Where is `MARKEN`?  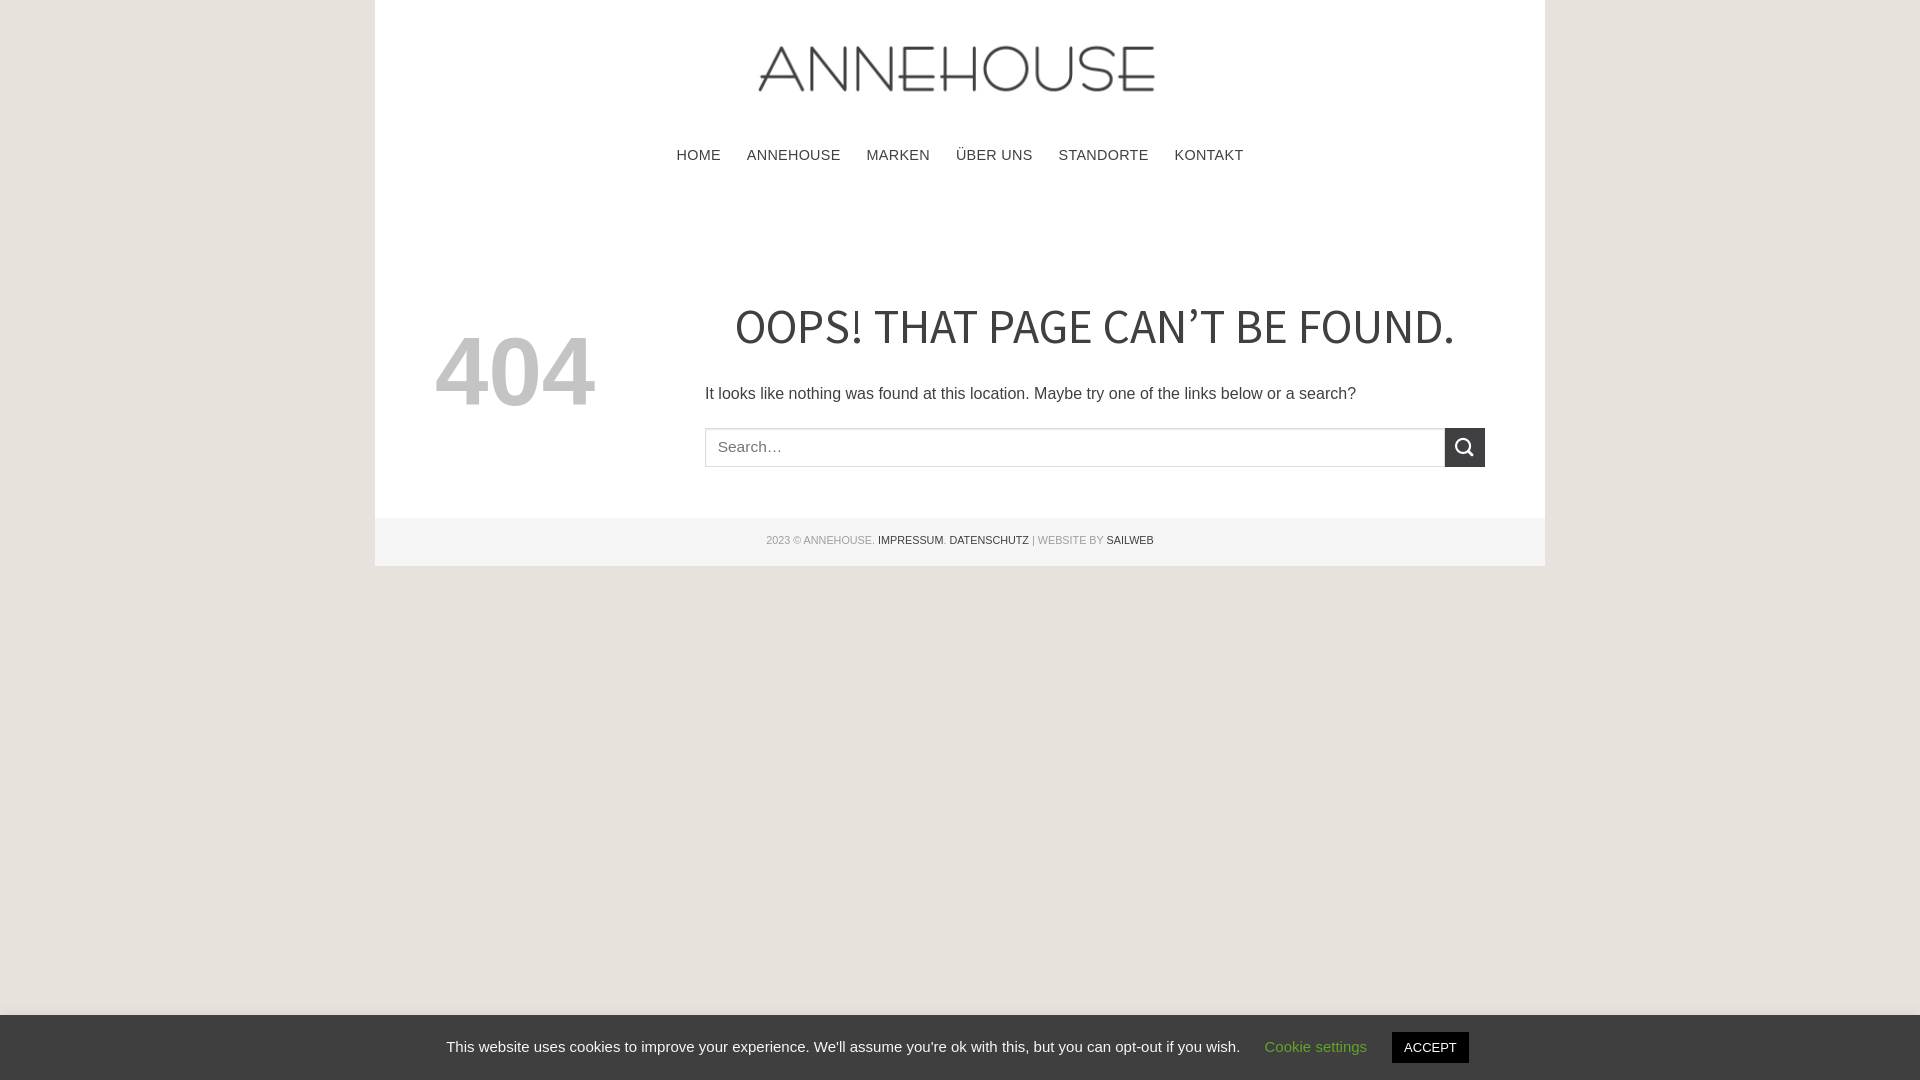
MARKEN is located at coordinates (898, 156).